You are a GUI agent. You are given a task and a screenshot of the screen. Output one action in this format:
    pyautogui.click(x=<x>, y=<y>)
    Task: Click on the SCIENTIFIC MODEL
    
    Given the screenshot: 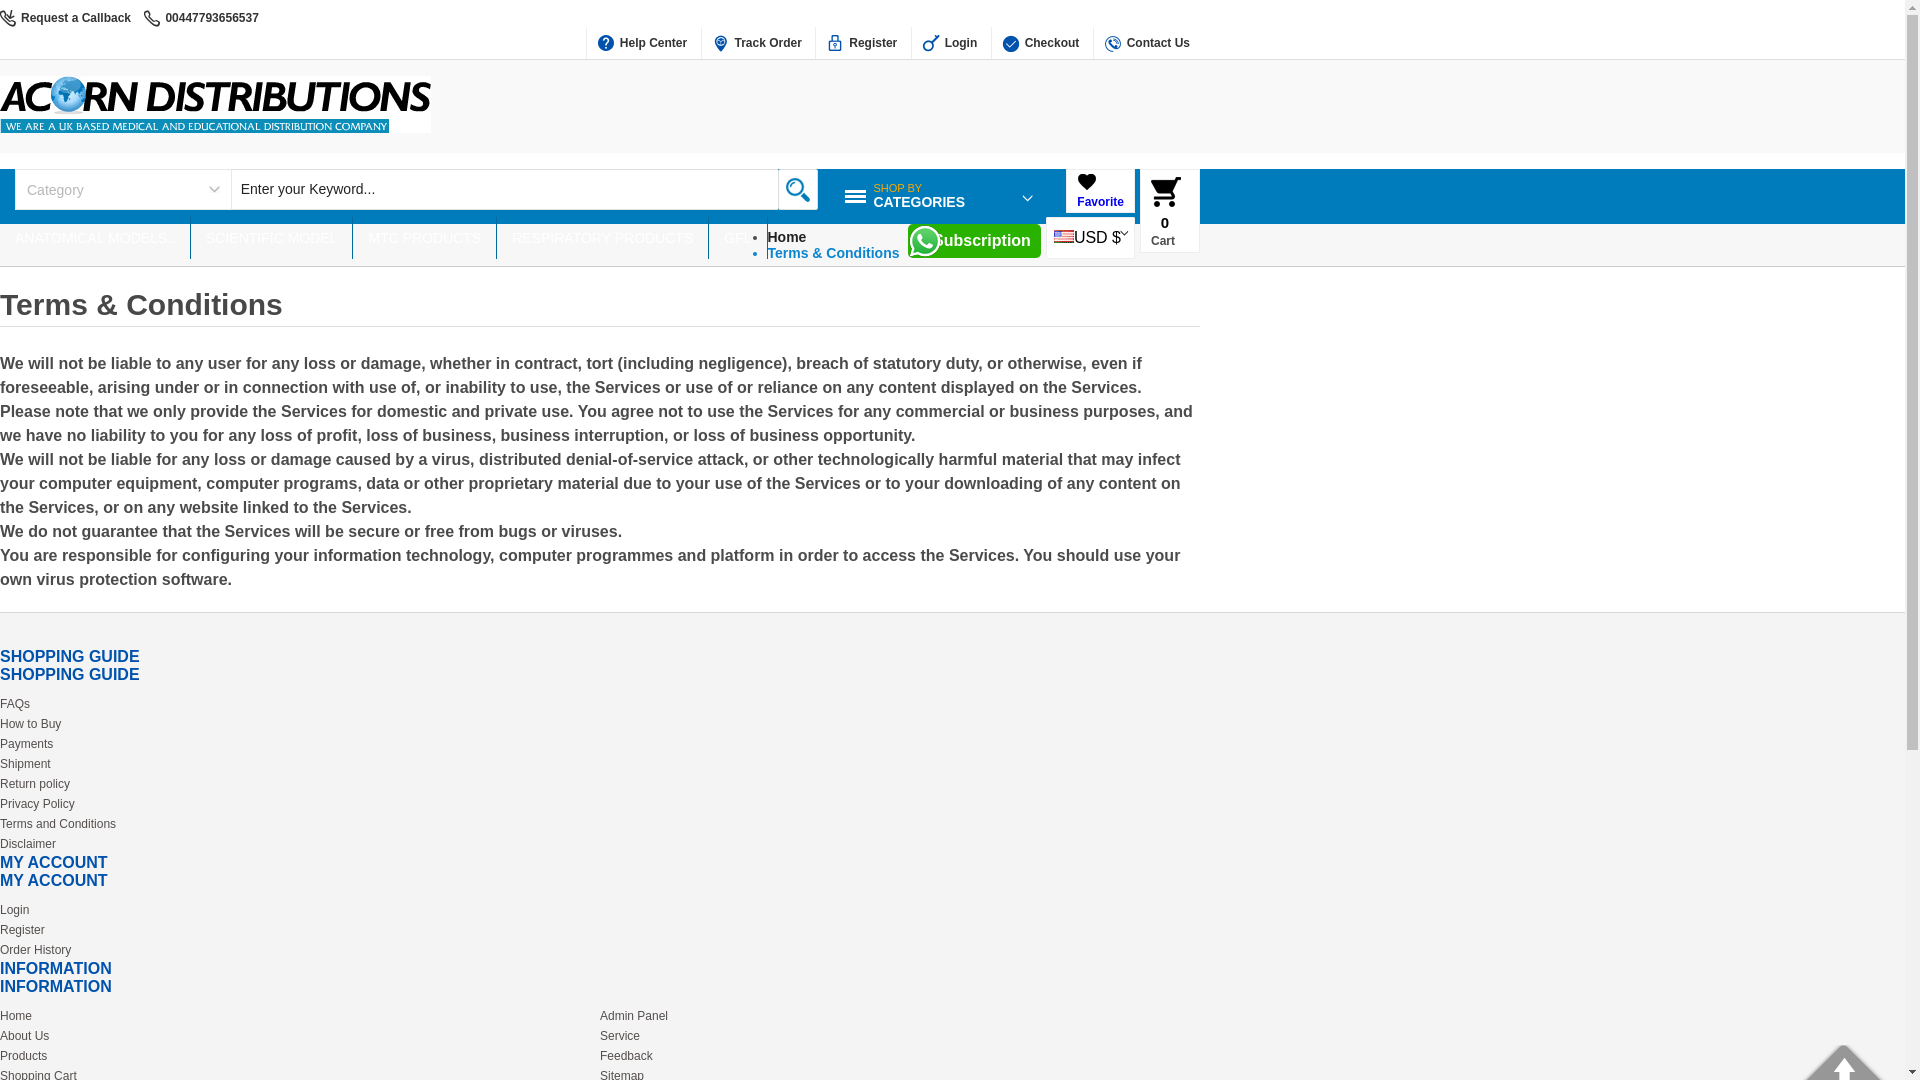 What is the action you would take?
    pyautogui.click(x=1041, y=43)
    